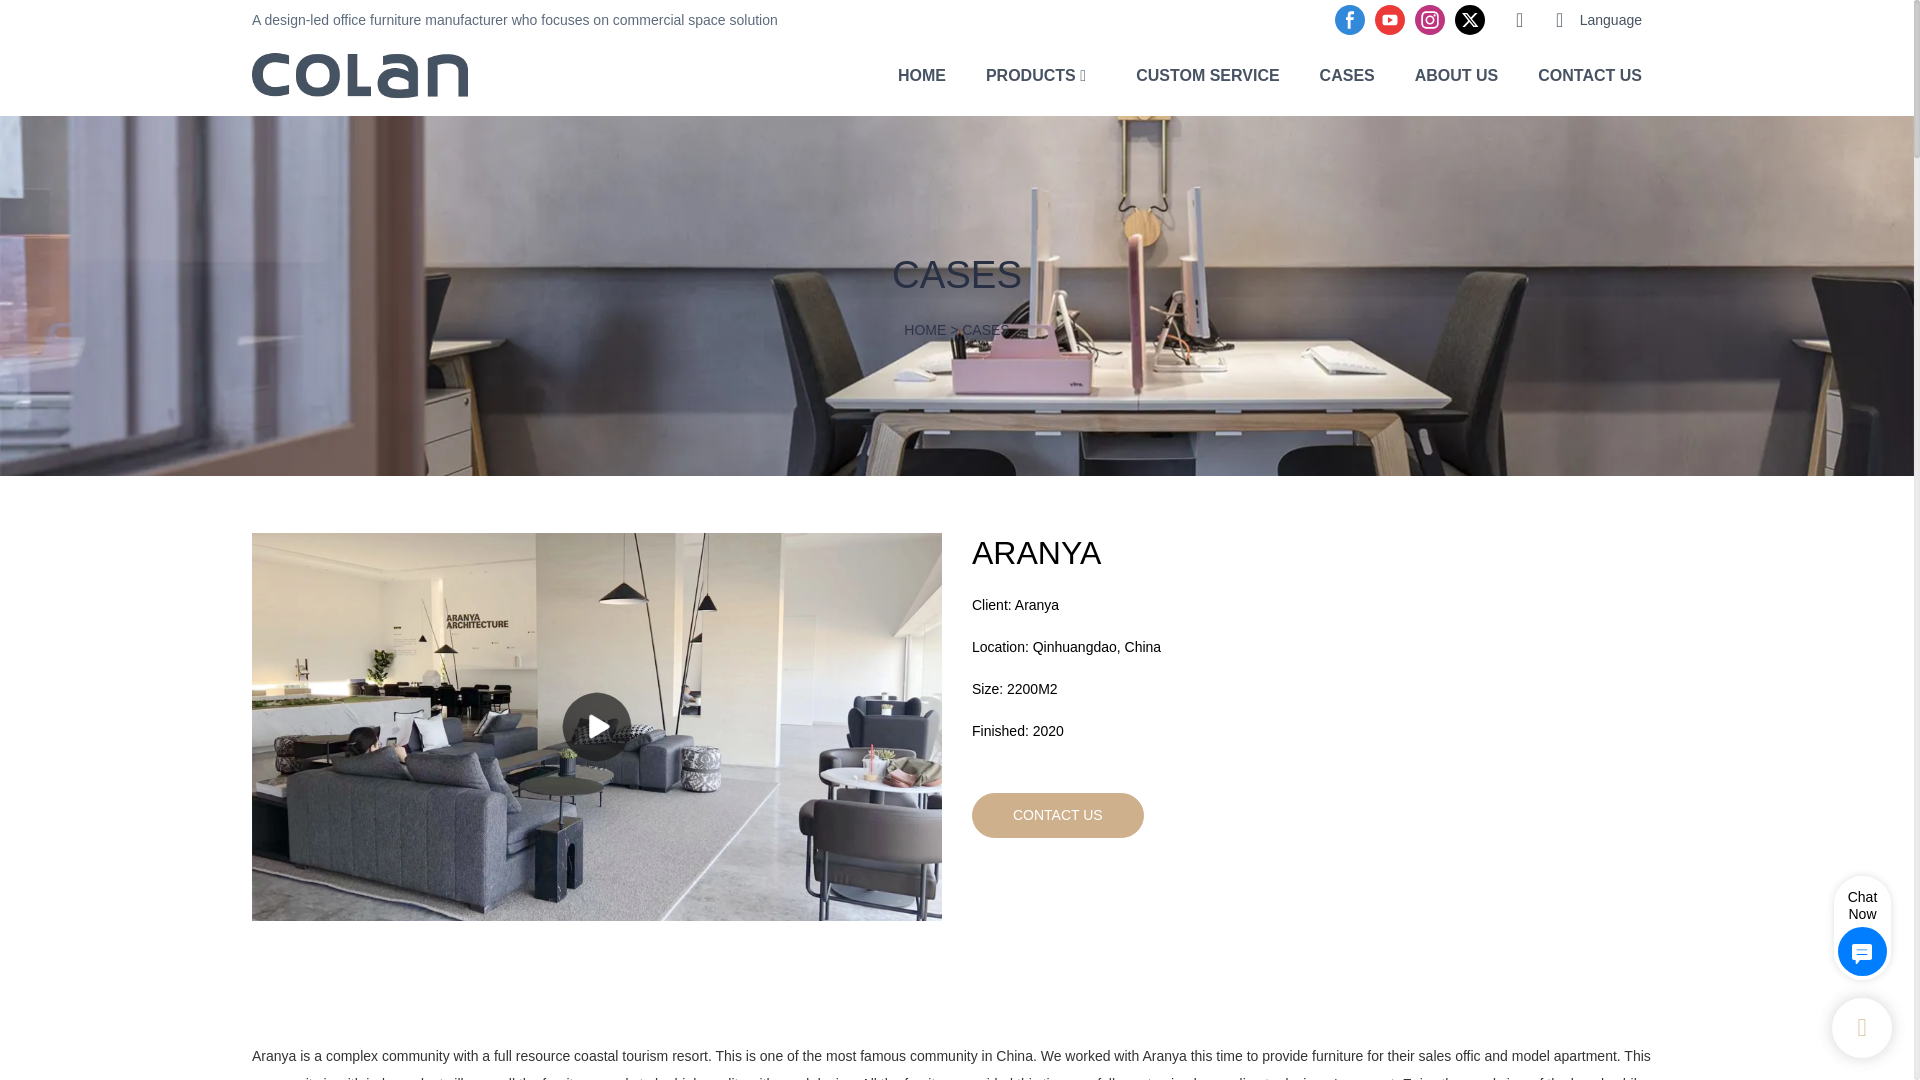 The height and width of the screenshot is (1080, 1920). I want to click on facebook, so click(1350, 20).